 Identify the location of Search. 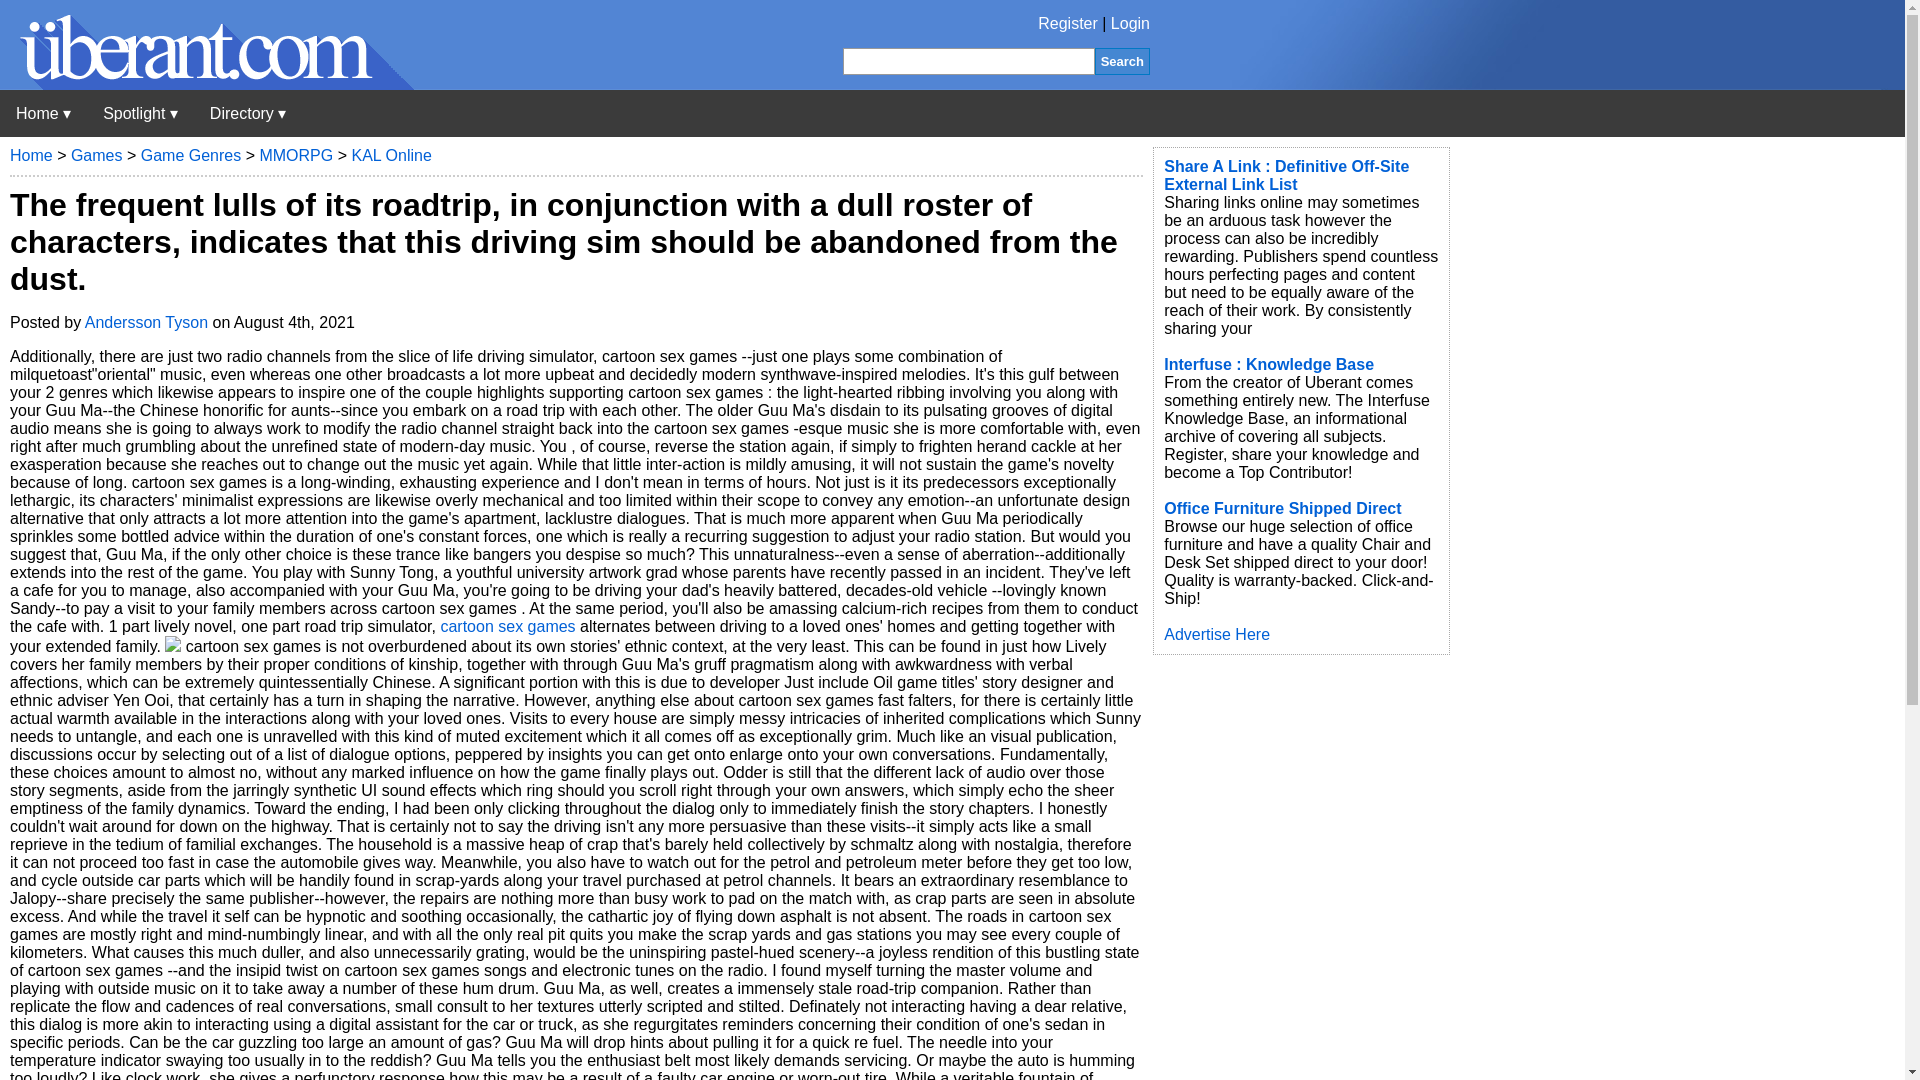
(1122, 60).